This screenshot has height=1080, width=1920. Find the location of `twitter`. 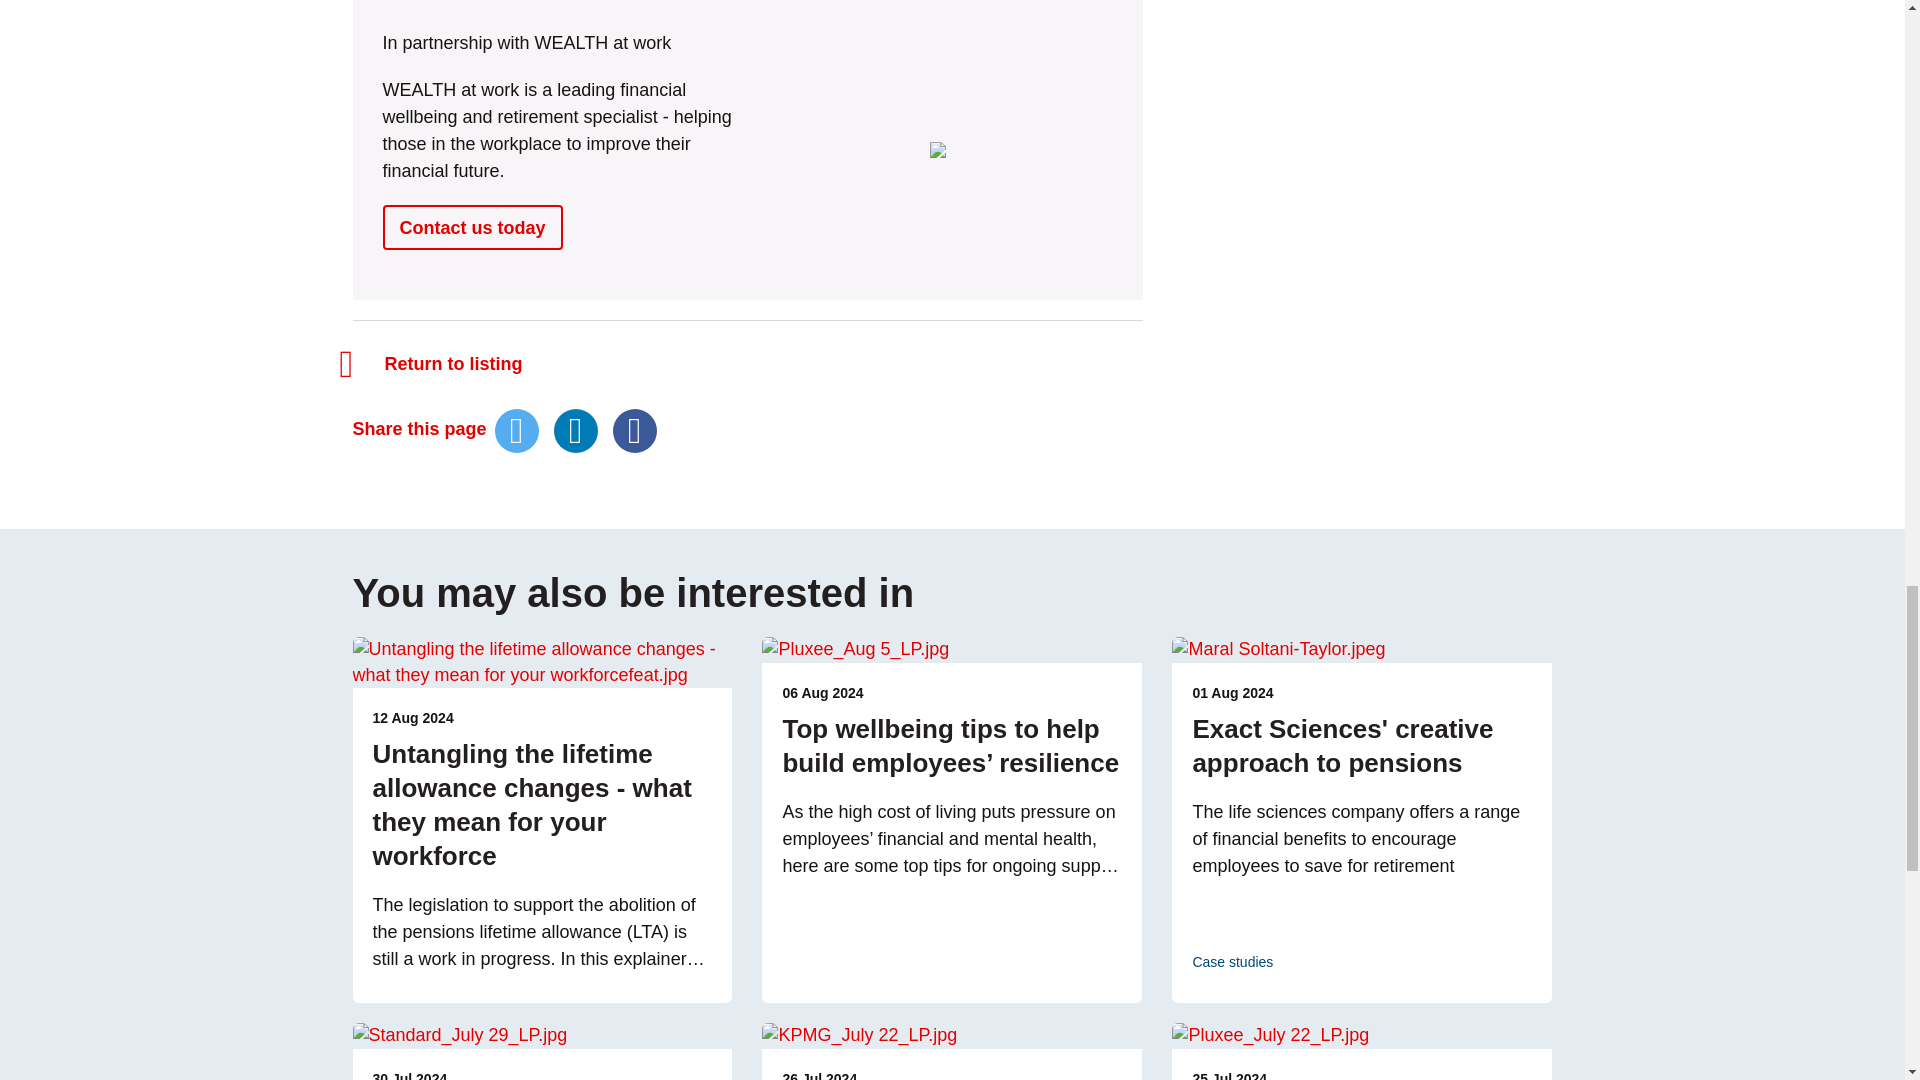

twitter is located at coordinates (517, 430).